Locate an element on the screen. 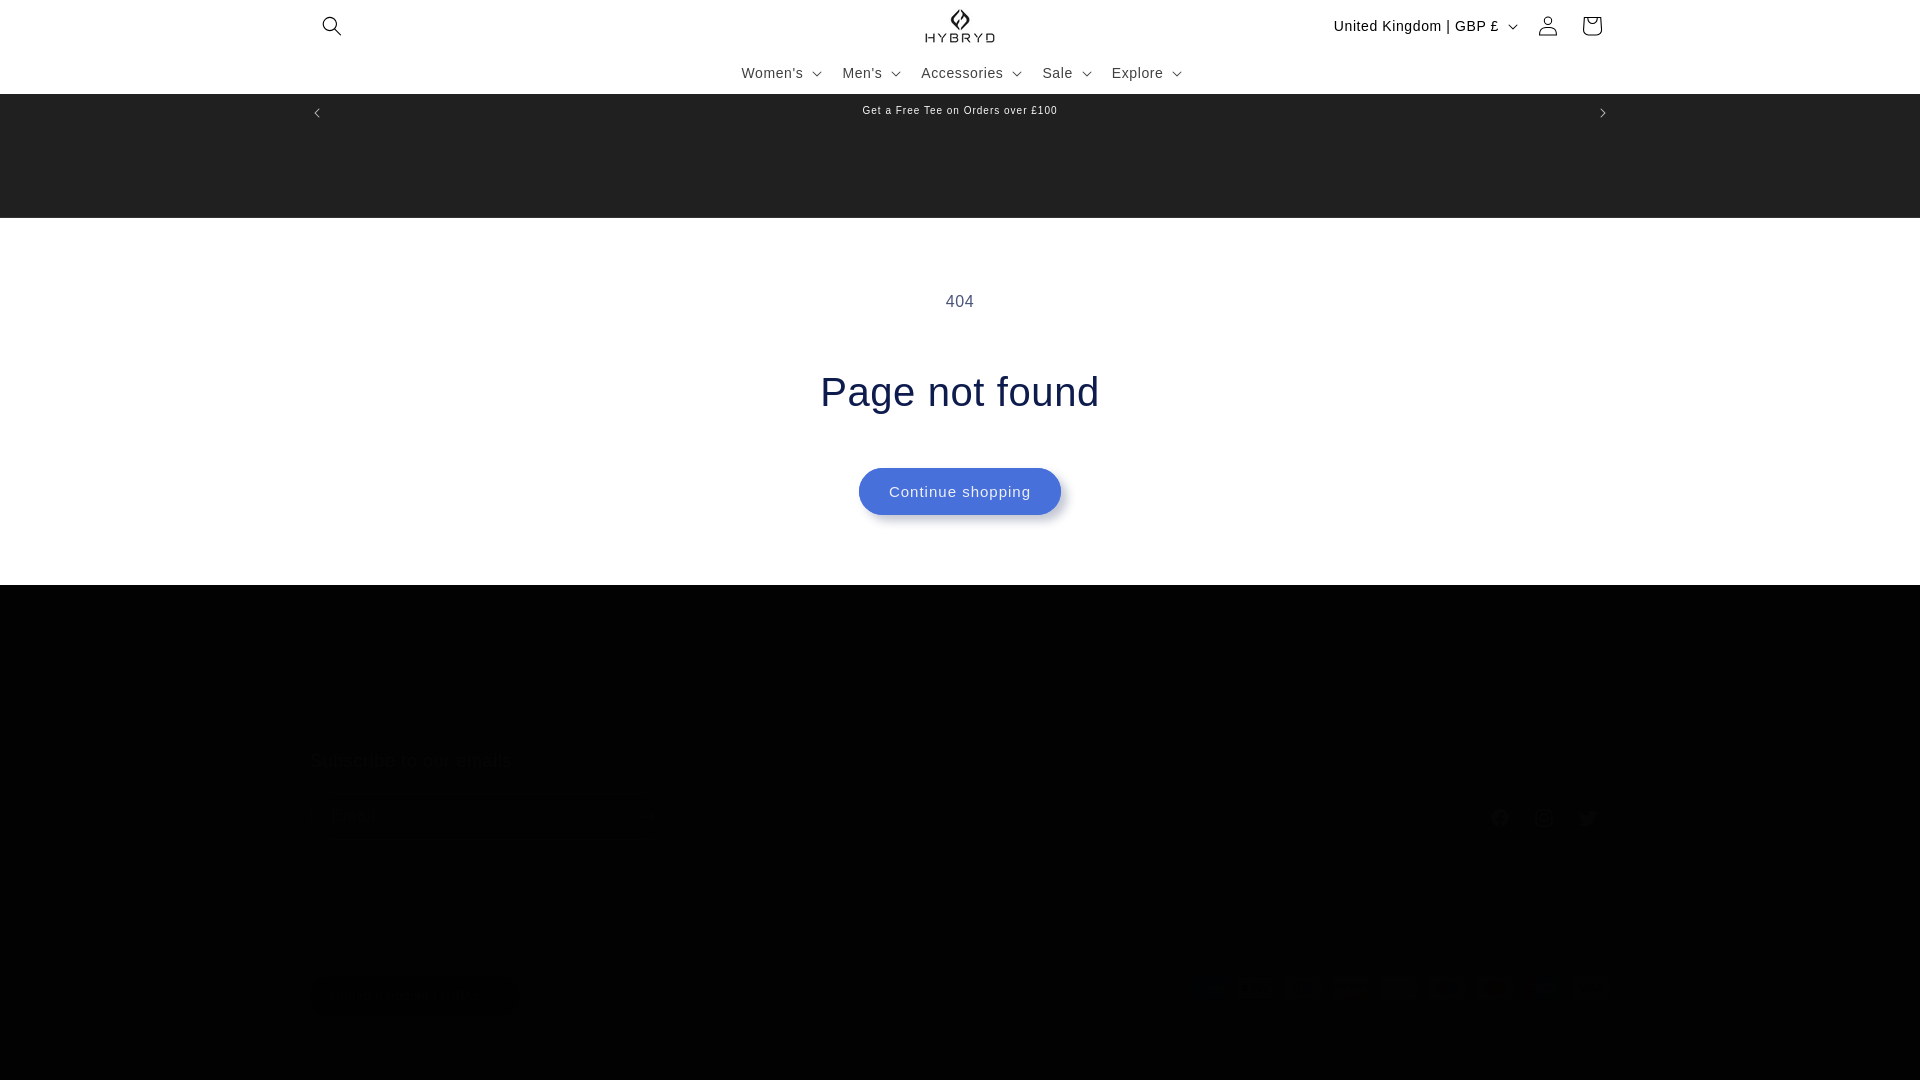 The height and width of the screenshot is (1080, 1920). Skip to content is located at coordinates (60, 23).